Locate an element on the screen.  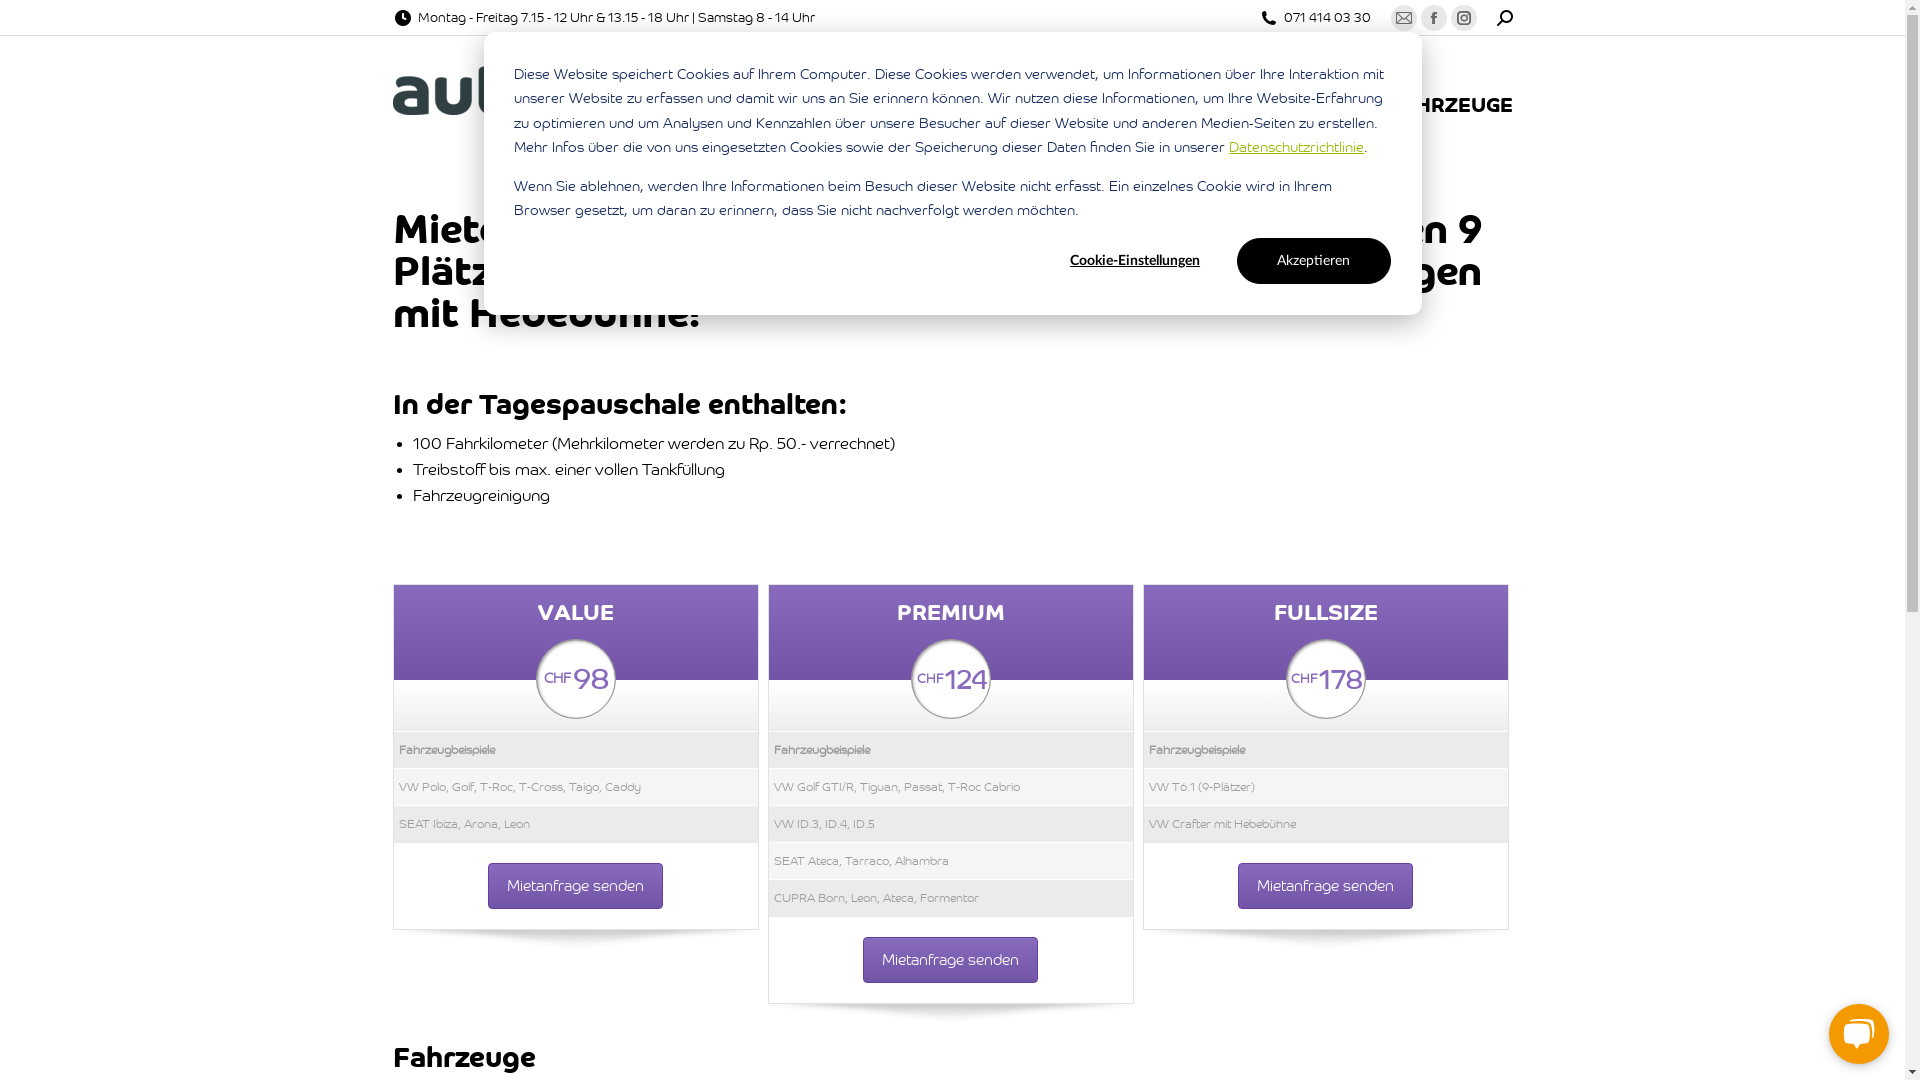
Instagram page opens in new window is located at coordinates (1463, 18).